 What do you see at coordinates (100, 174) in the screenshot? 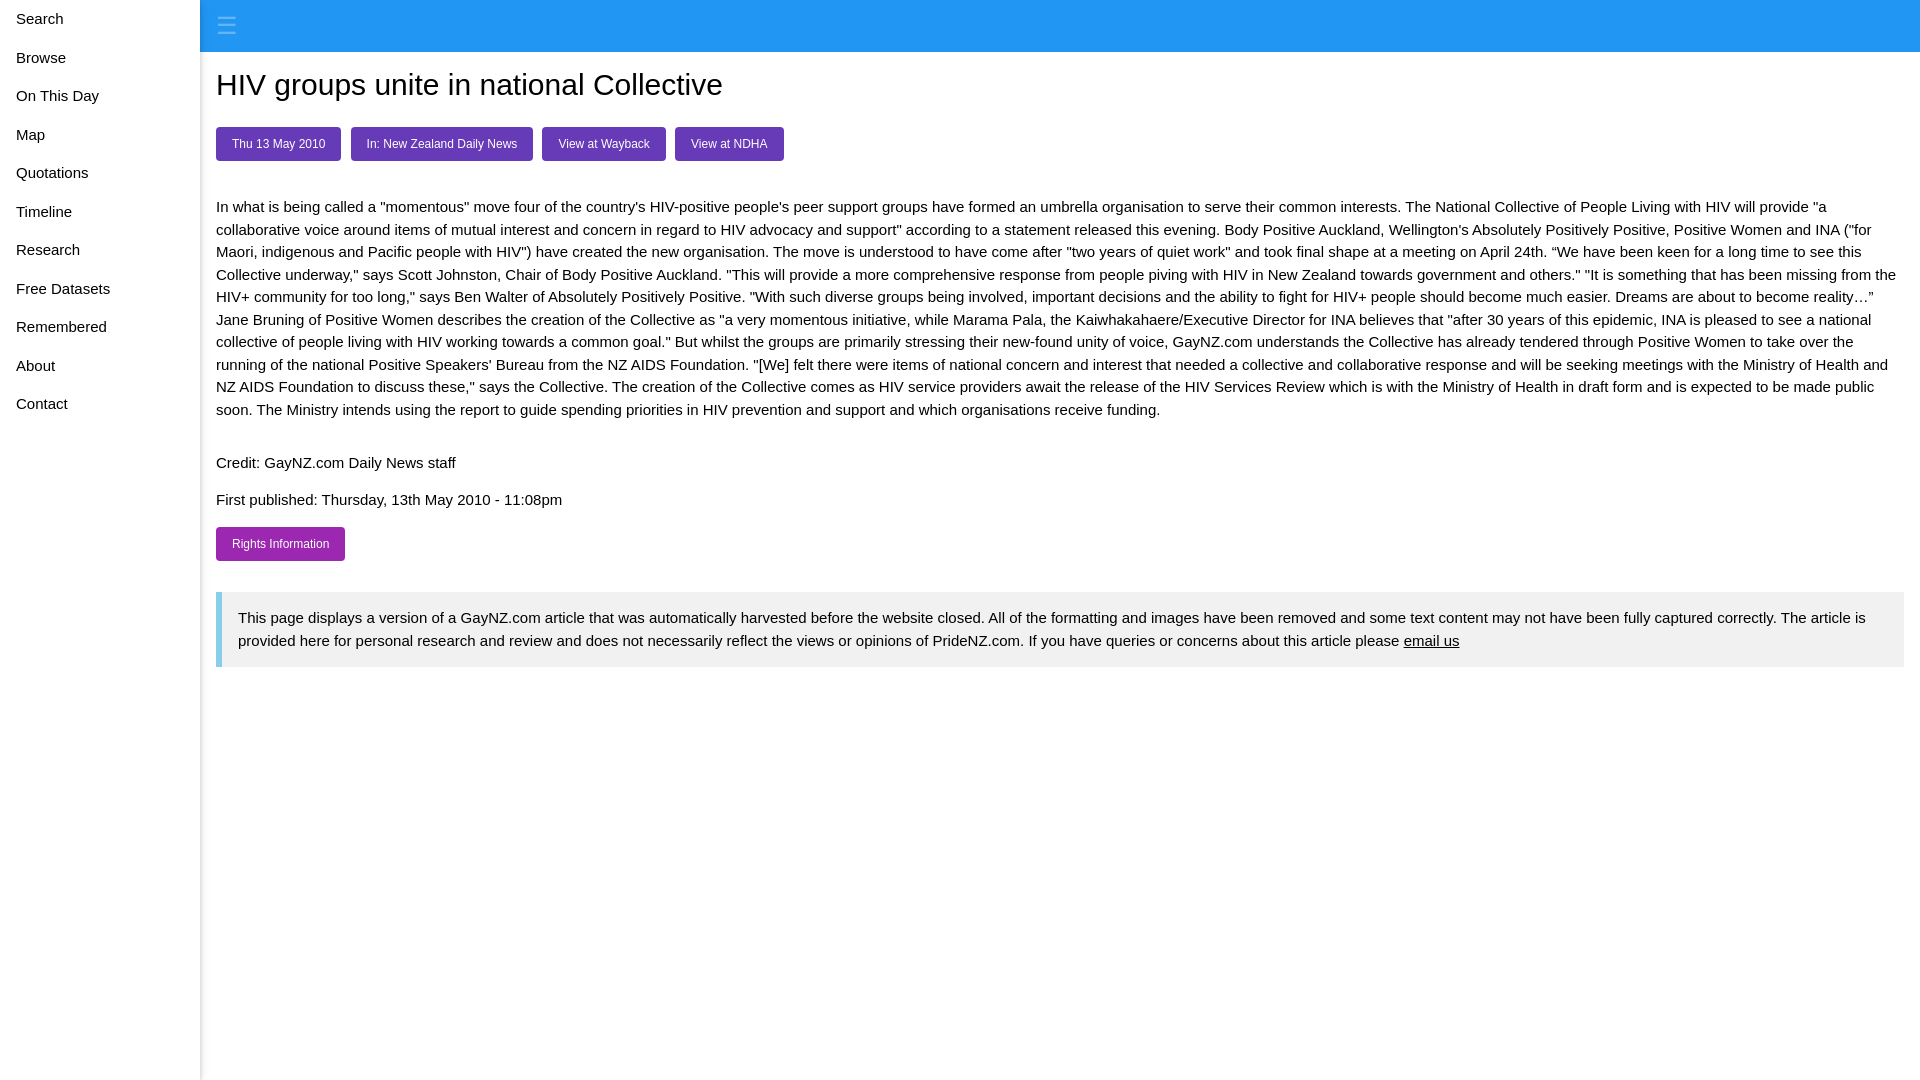
I see `Quotations` at bounding box center [100, 174].